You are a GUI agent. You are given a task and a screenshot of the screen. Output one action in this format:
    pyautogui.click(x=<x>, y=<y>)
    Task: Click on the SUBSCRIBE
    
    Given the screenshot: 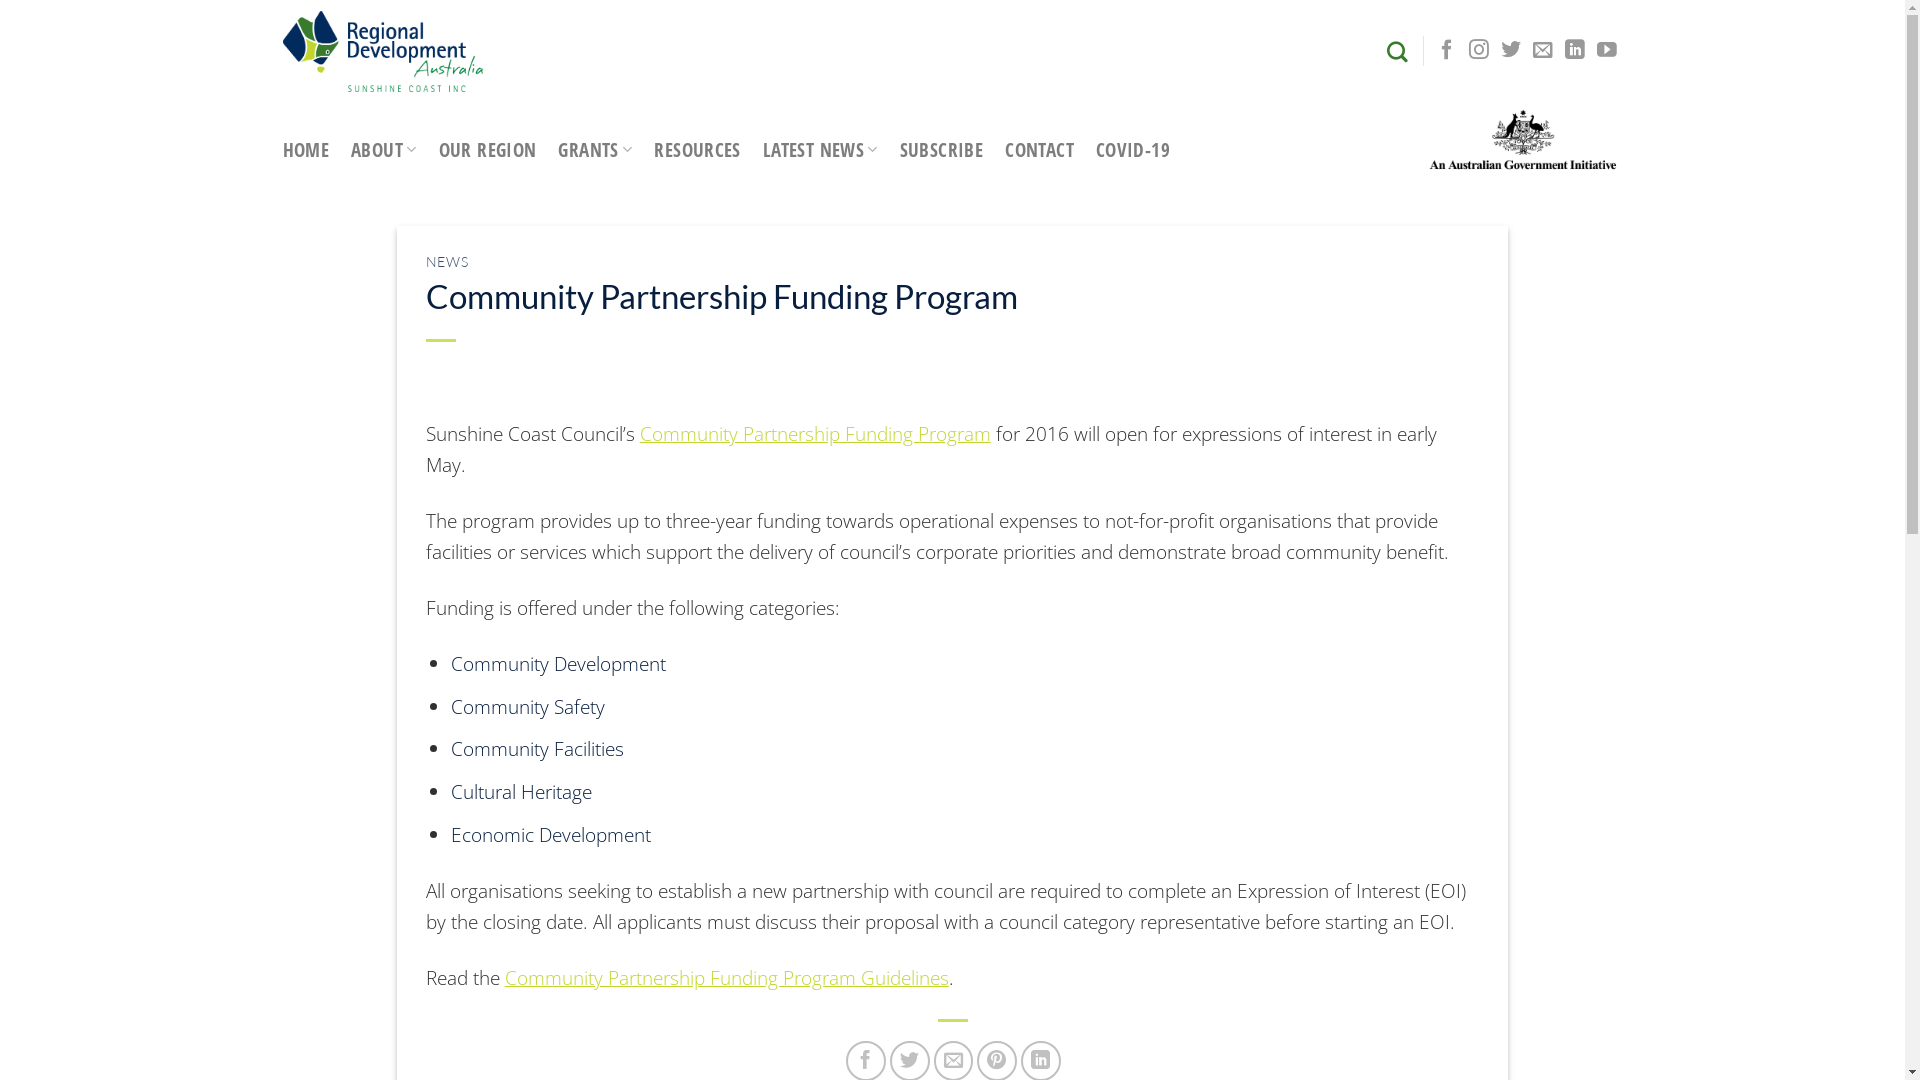 What is the action you would take?
    pyautogui.click(x=942, y=150)
    